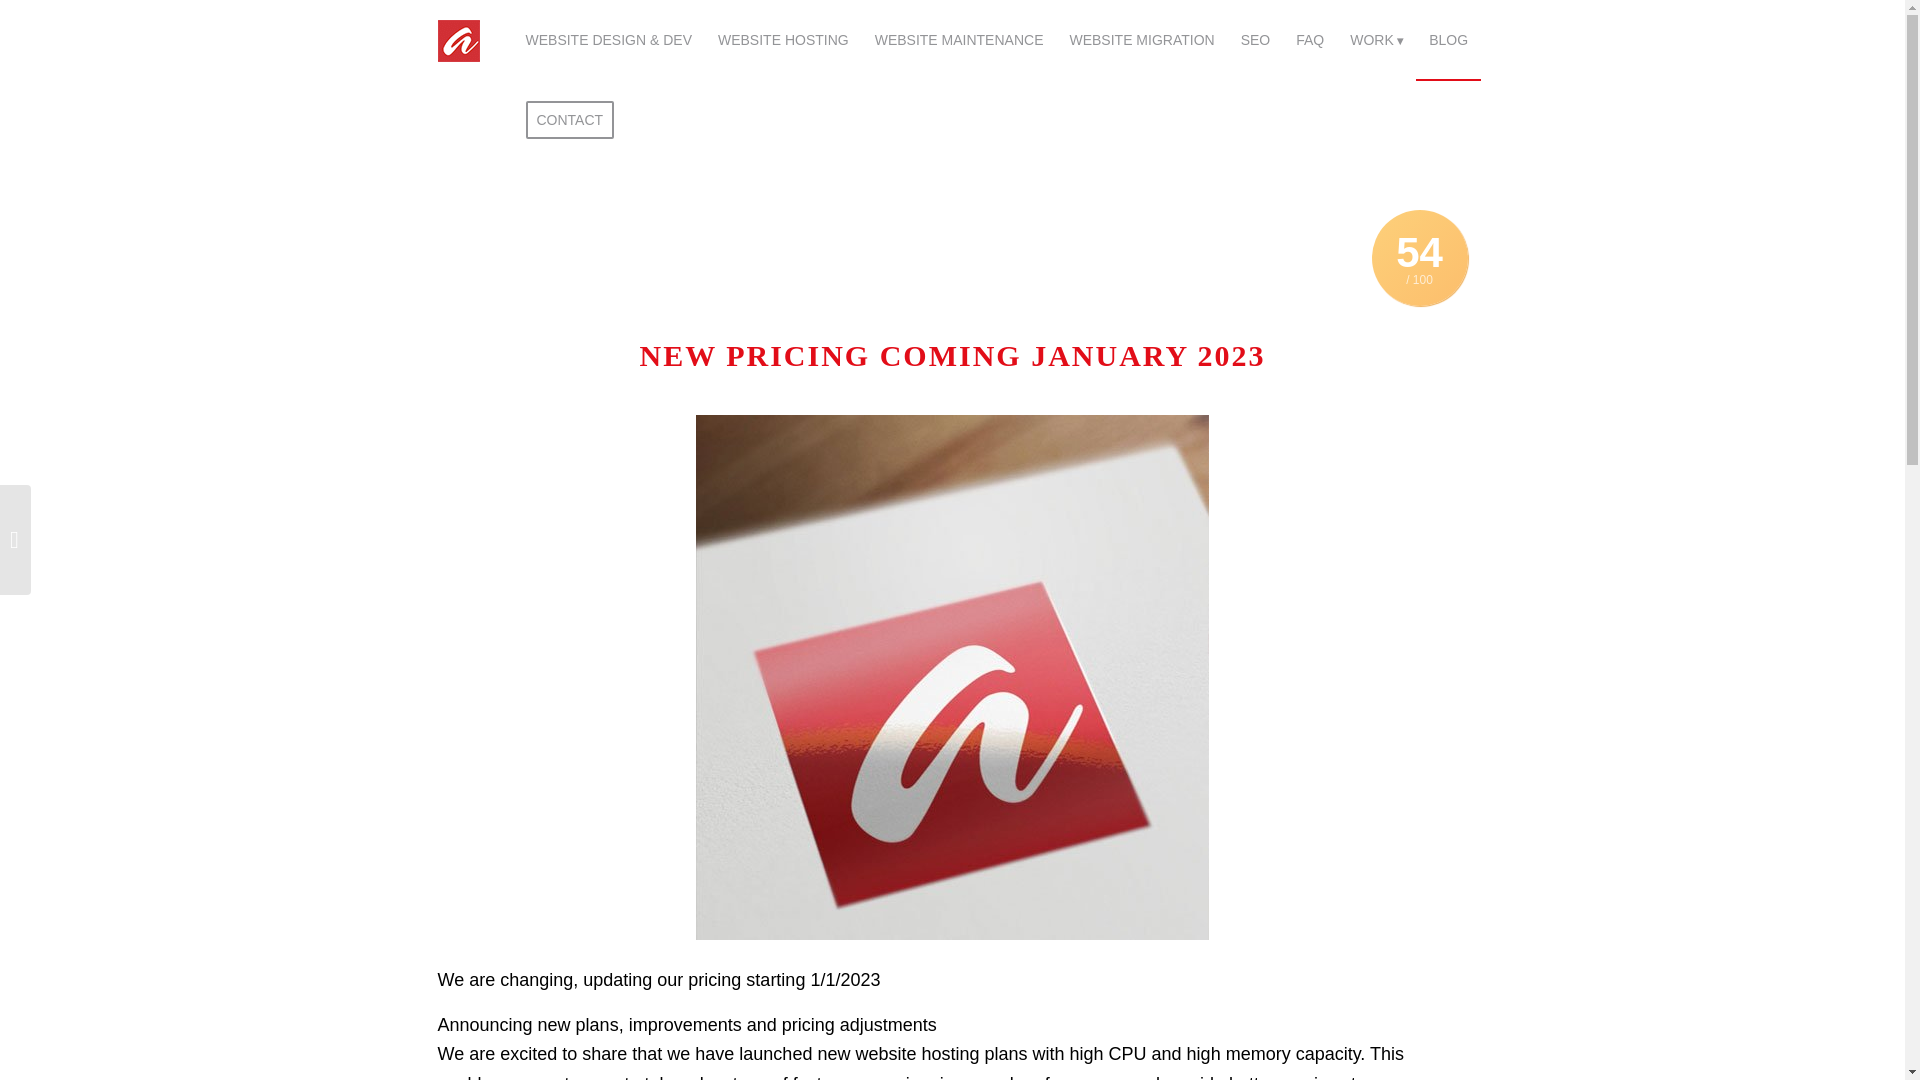 The height and width of the screenshot is (1080, 1920). Describe the element at coordinates (458, 40) in the screenshot. I see `logo-anristudio` at that location.